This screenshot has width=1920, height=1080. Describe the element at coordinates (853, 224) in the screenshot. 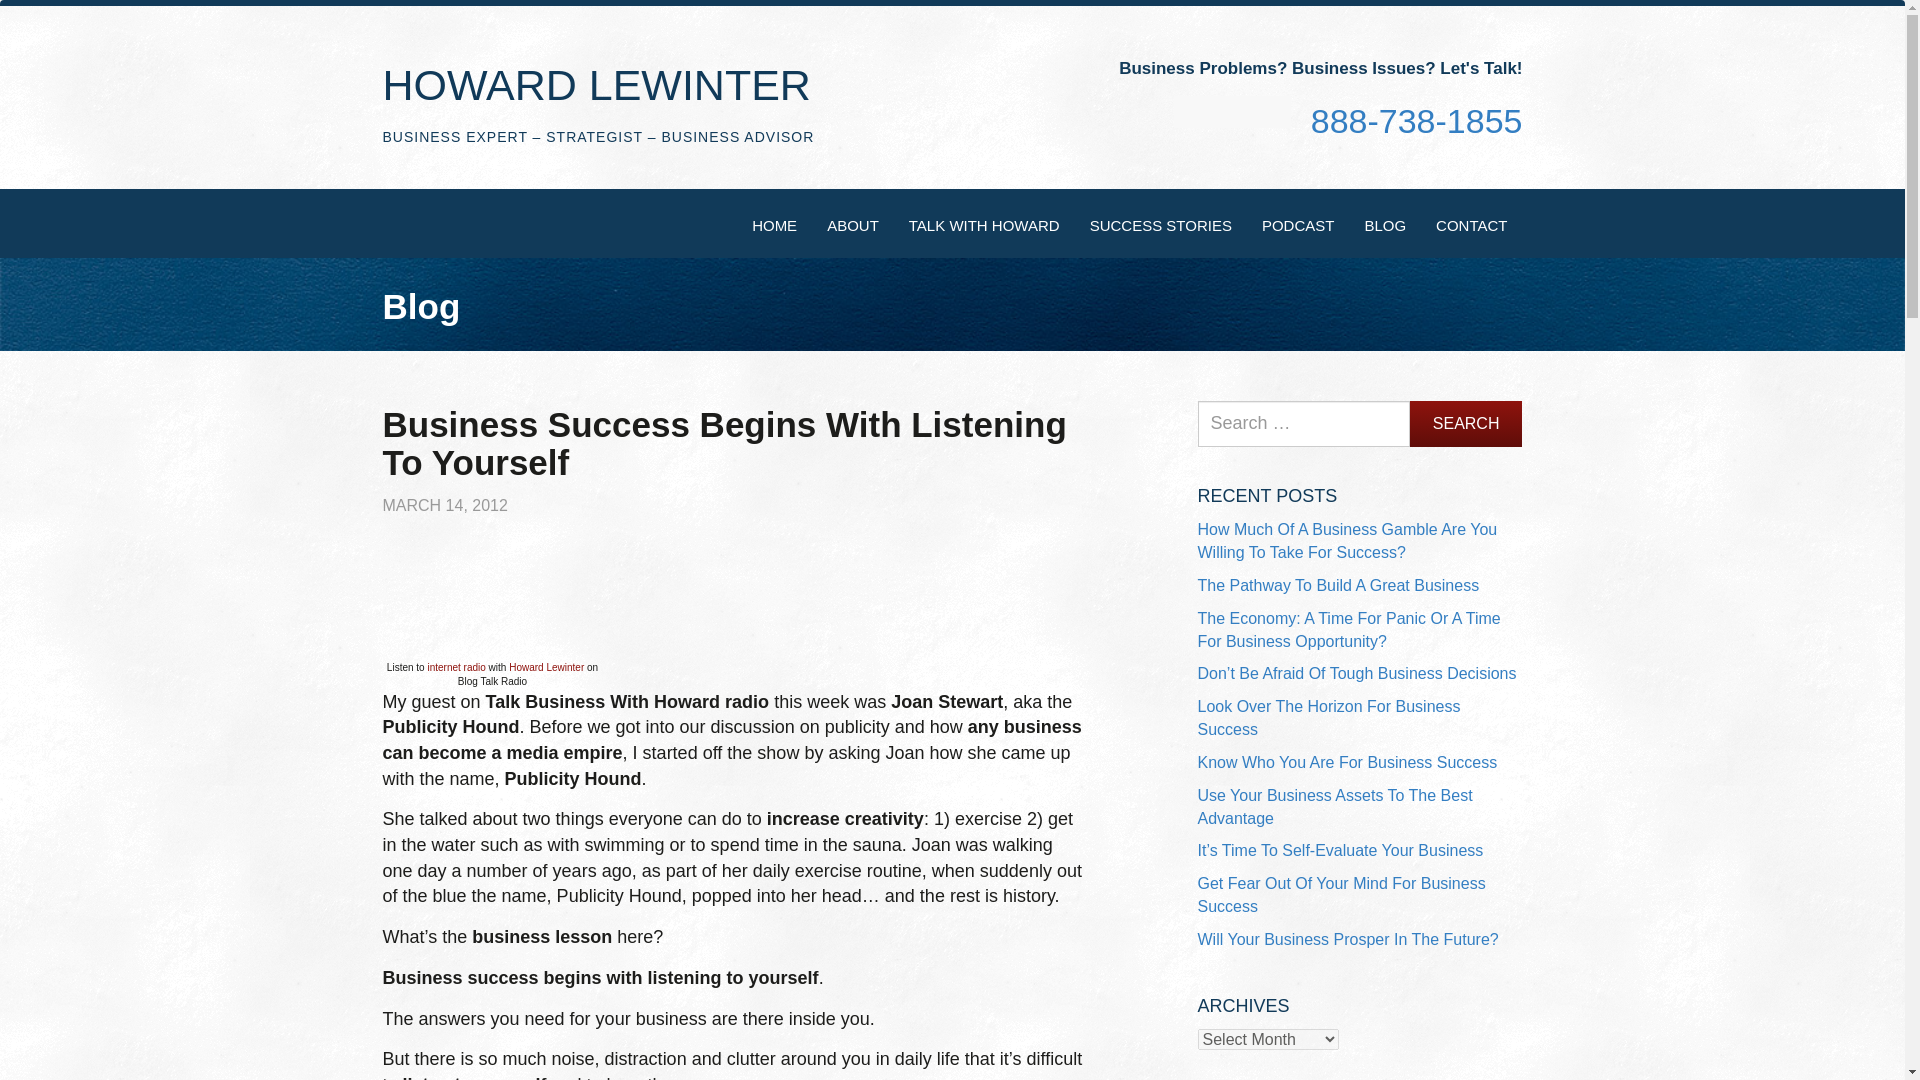

I see `ABOUT` at that location.